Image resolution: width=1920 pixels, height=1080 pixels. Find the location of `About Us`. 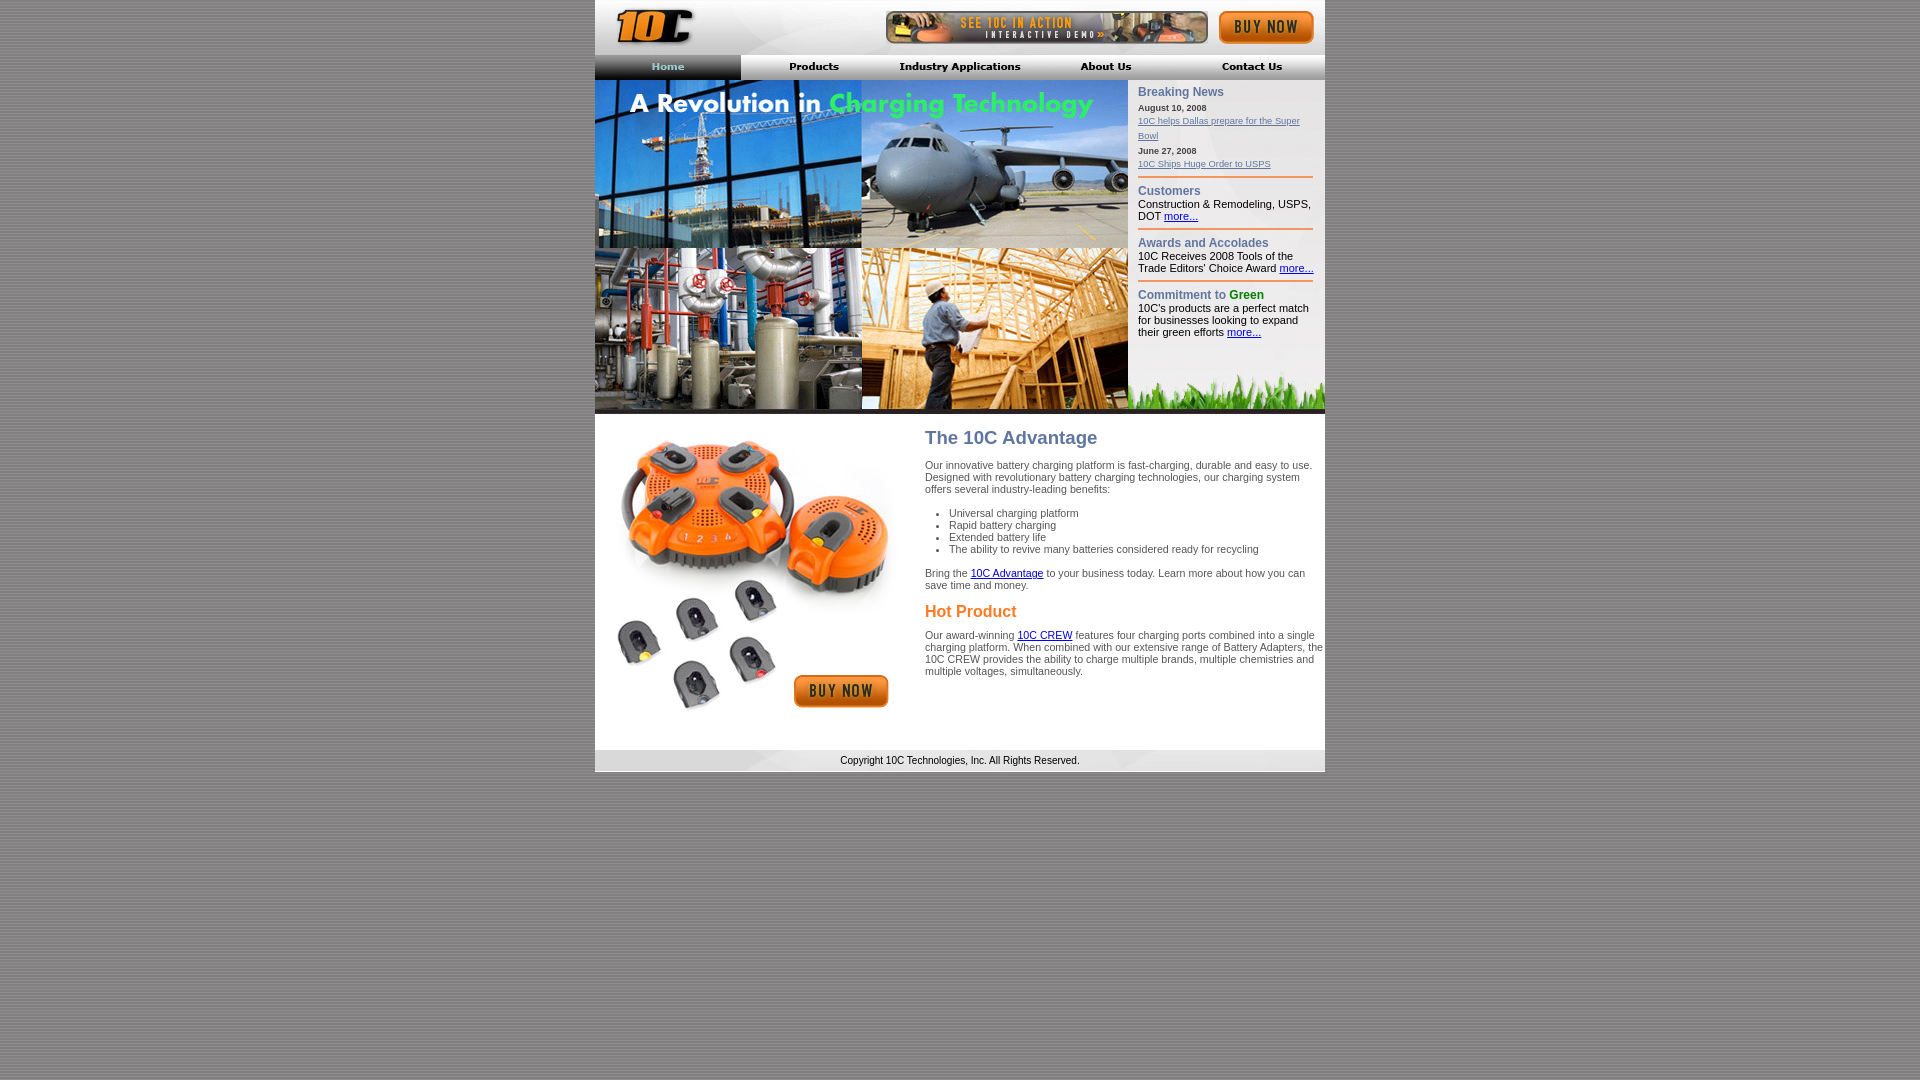

About Us is located at coordinates (1106, 68).